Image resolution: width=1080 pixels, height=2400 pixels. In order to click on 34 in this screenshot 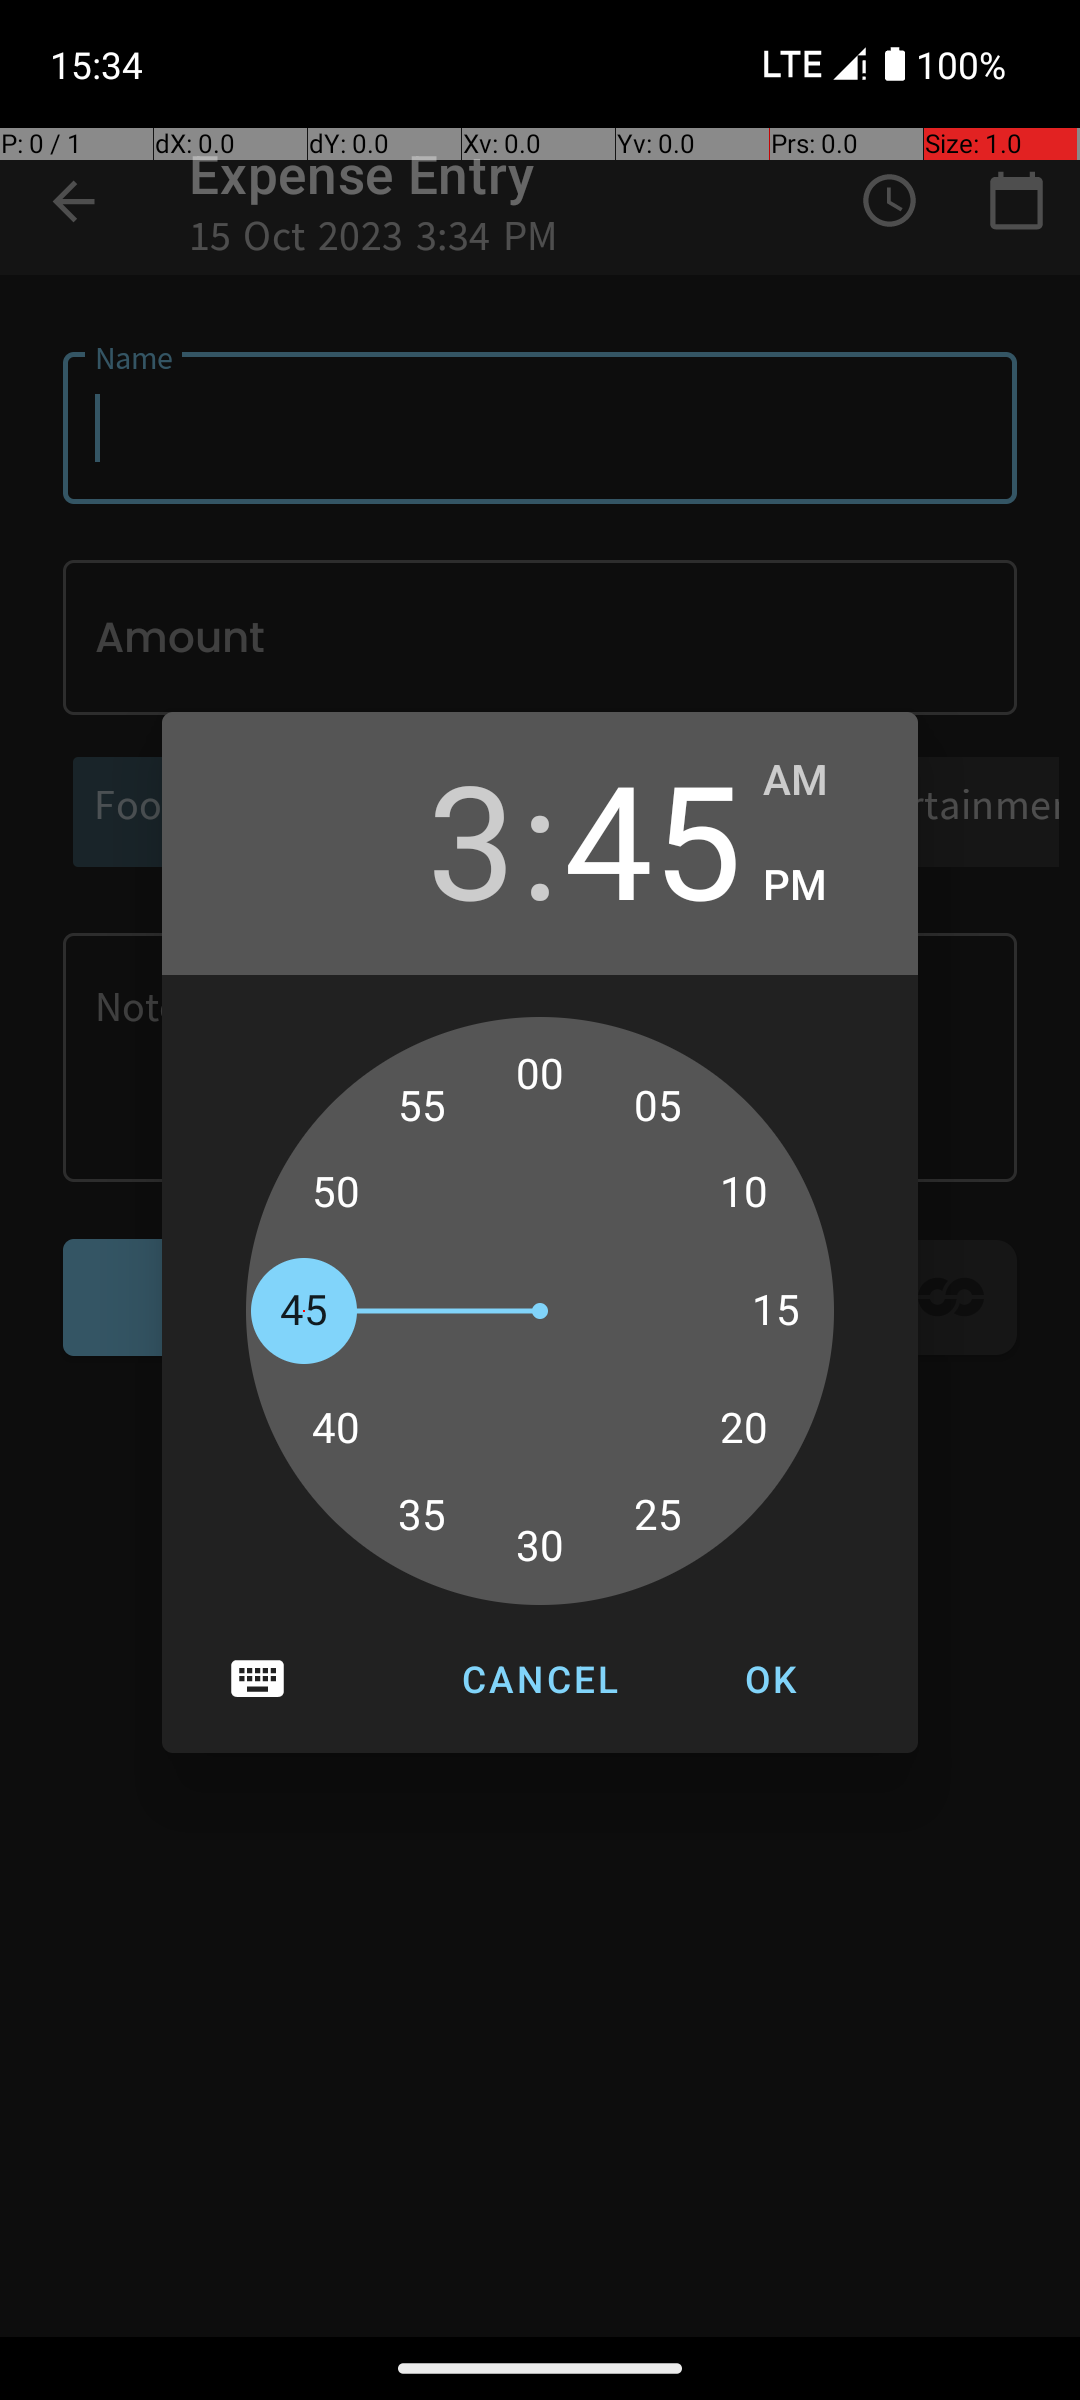, I will do `click(444, 1526)`.